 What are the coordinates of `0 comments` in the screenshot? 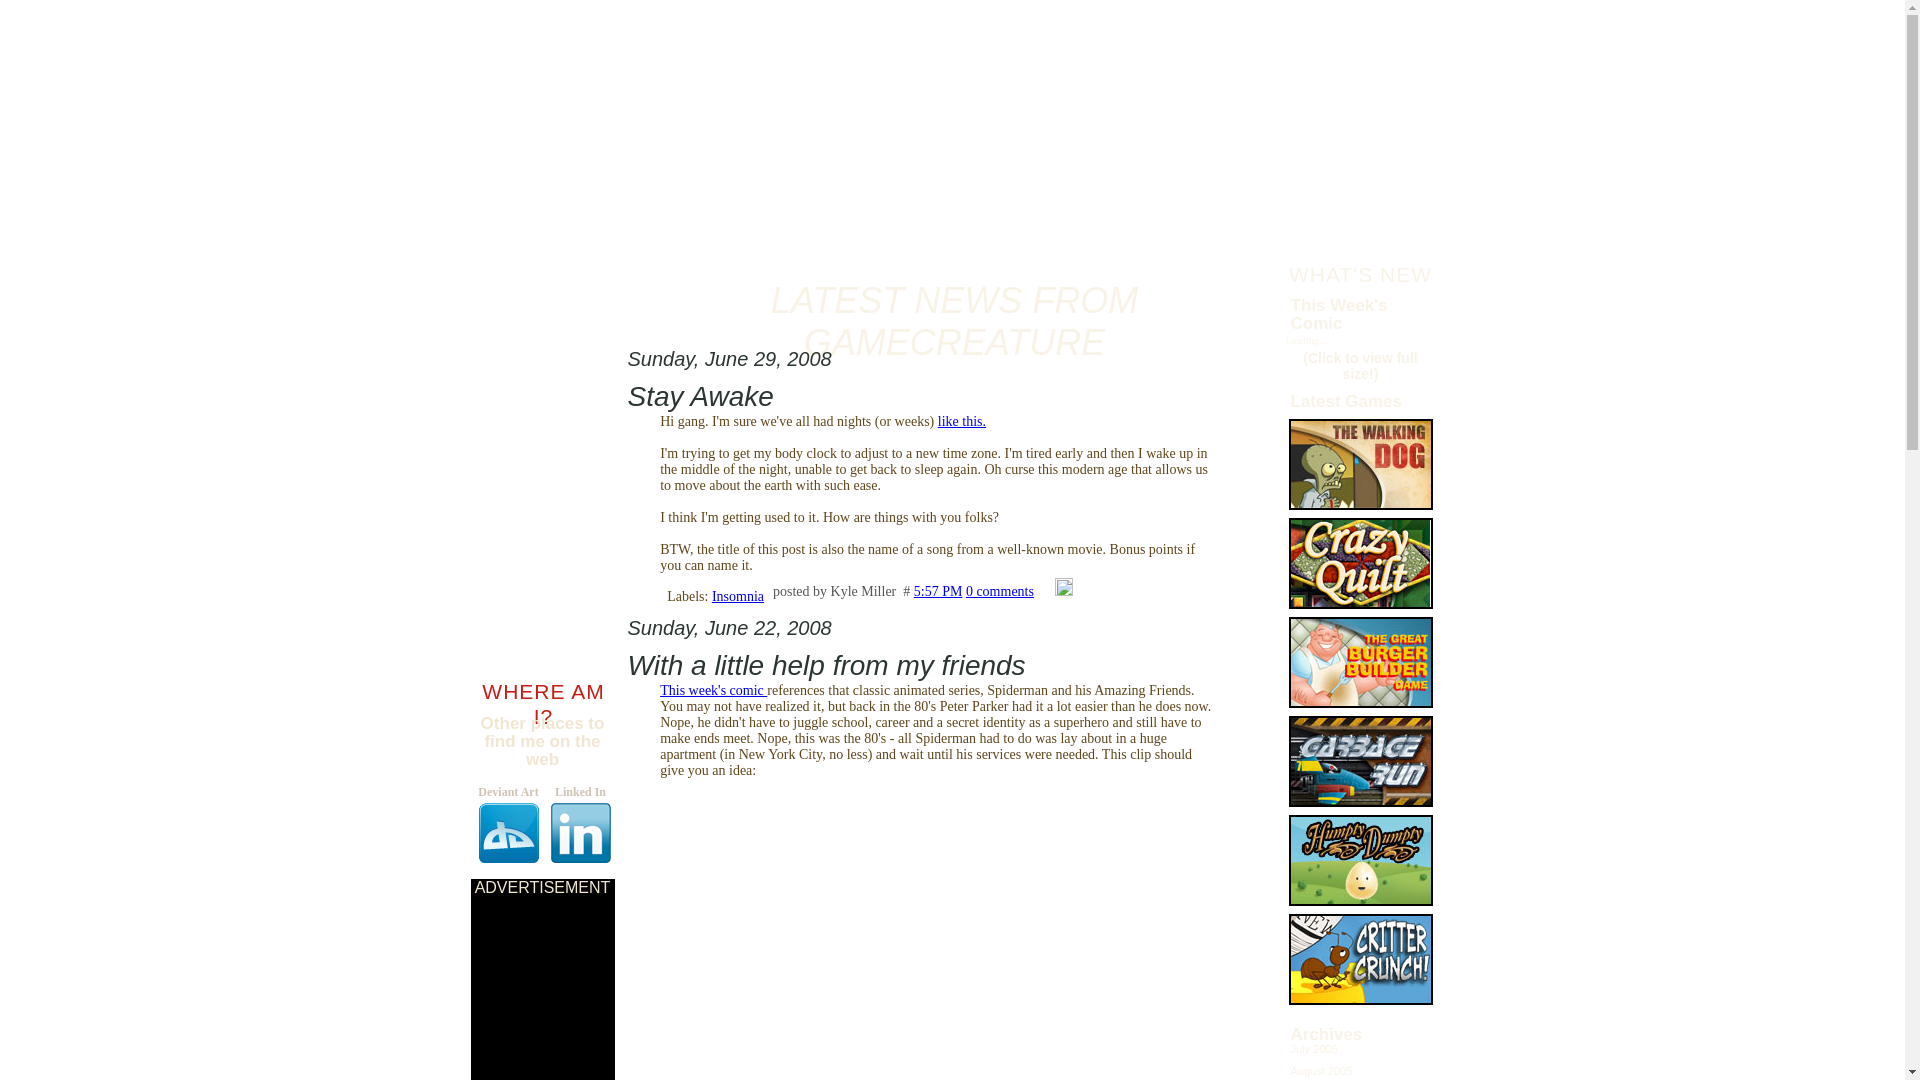 It's located at (1000, 592).